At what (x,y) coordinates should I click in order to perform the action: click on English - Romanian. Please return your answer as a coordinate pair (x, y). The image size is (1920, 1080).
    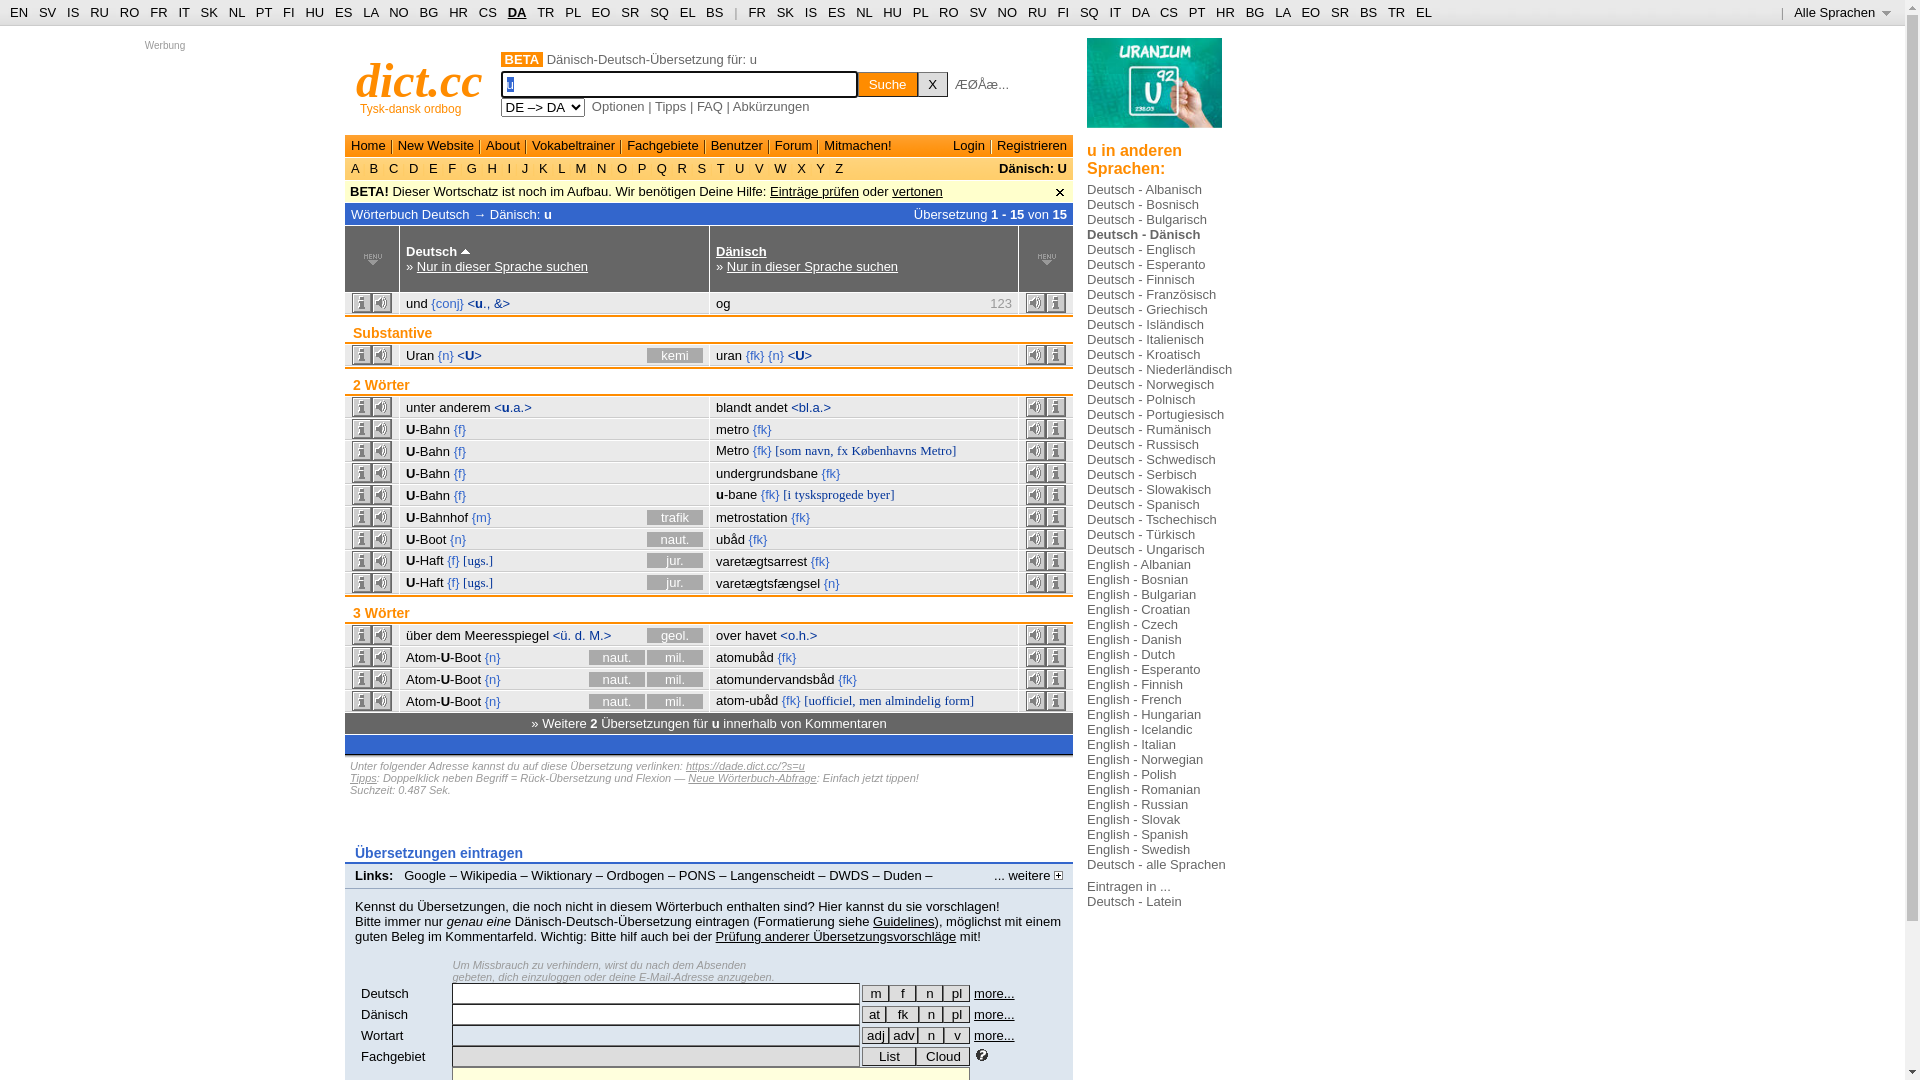
    Looking at the image, I should click on (1144, 790).